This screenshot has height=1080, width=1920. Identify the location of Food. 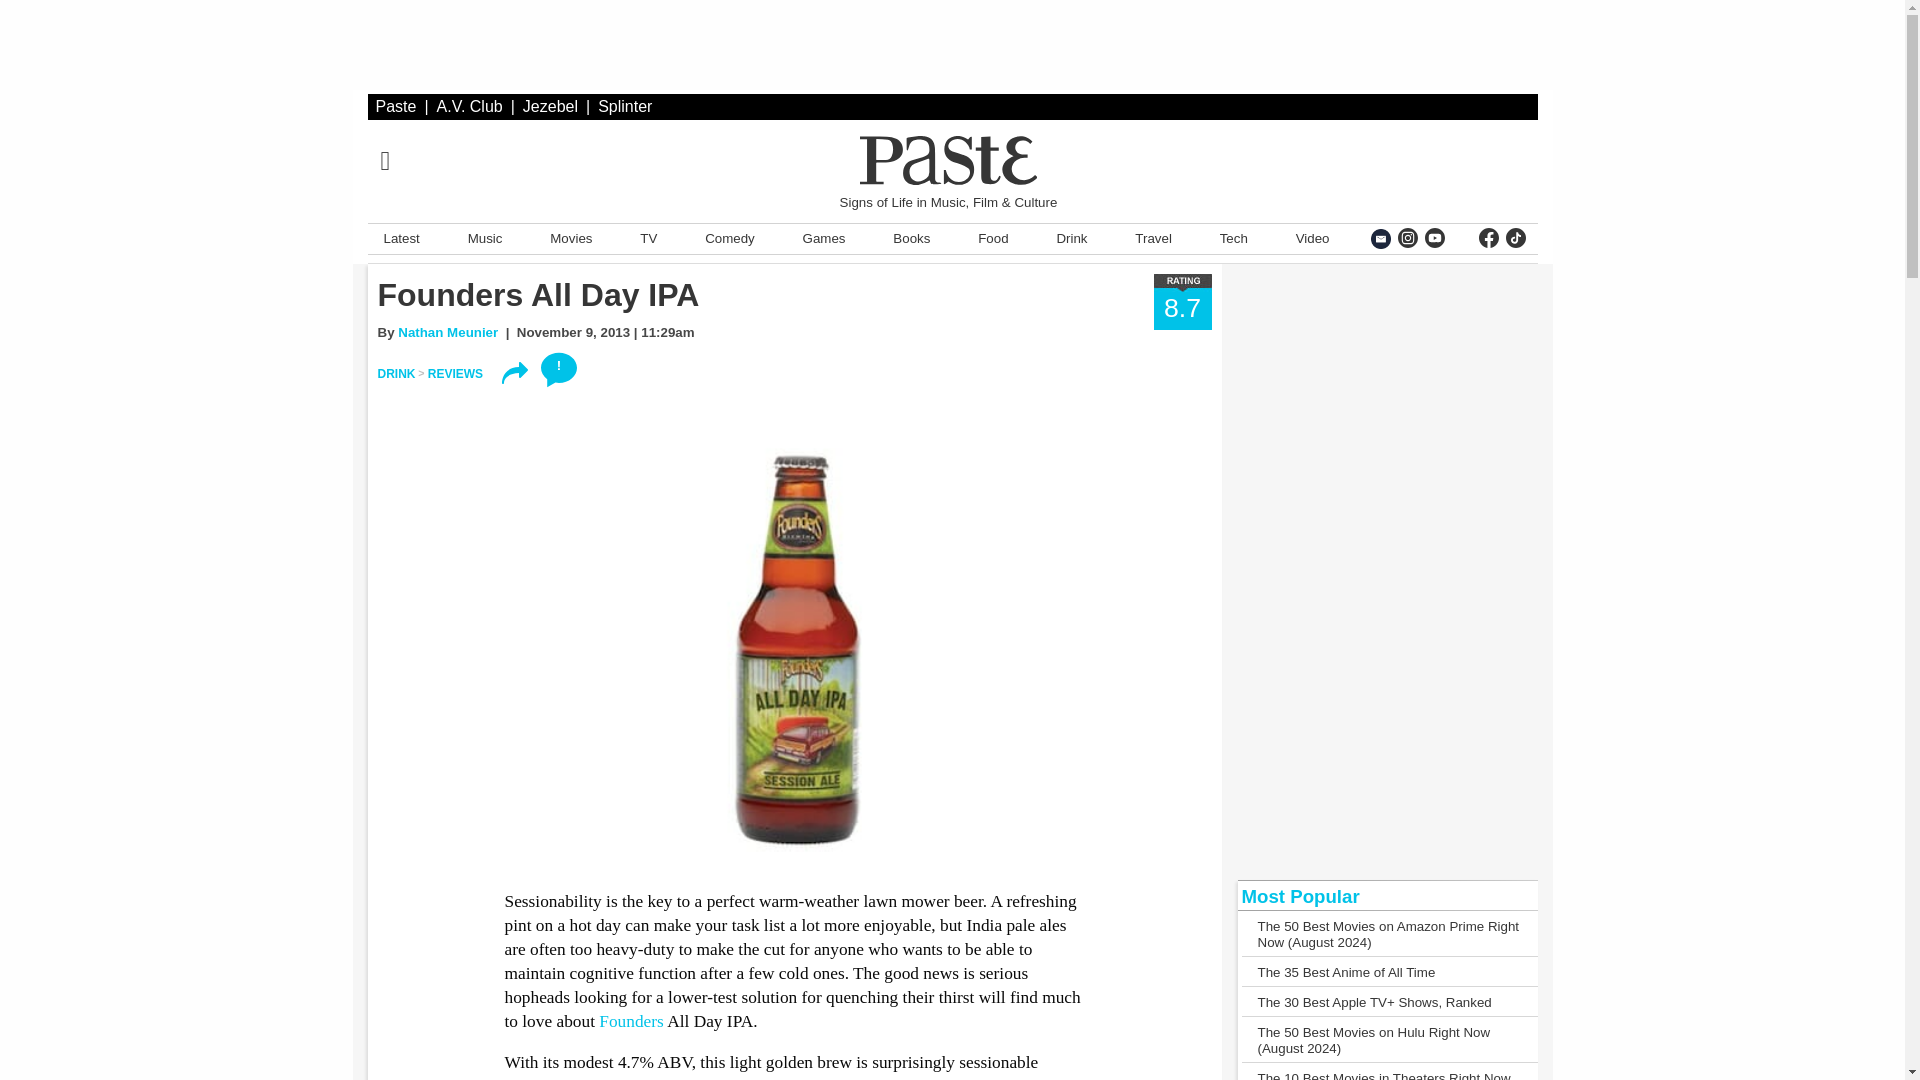
(992, 238).